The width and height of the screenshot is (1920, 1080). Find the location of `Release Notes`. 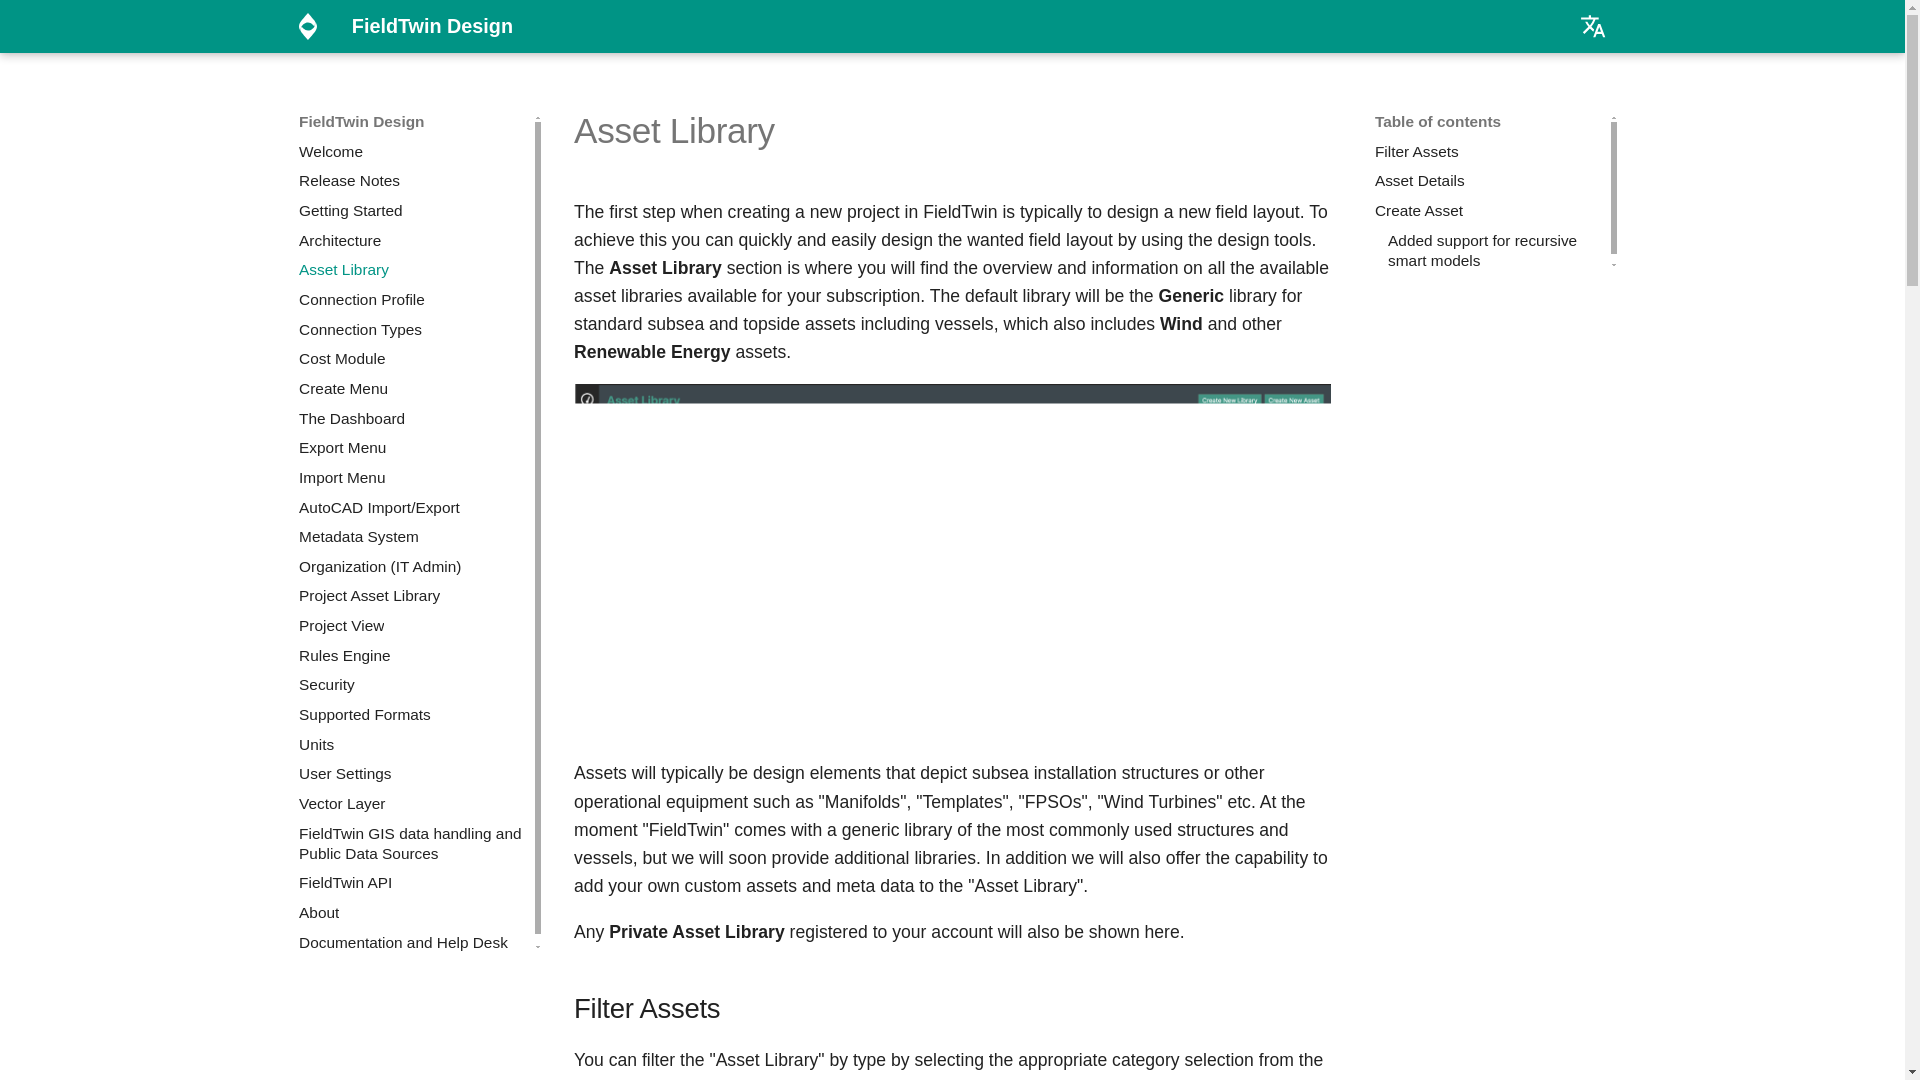

Release Notes is located at coordinates (412, 180).